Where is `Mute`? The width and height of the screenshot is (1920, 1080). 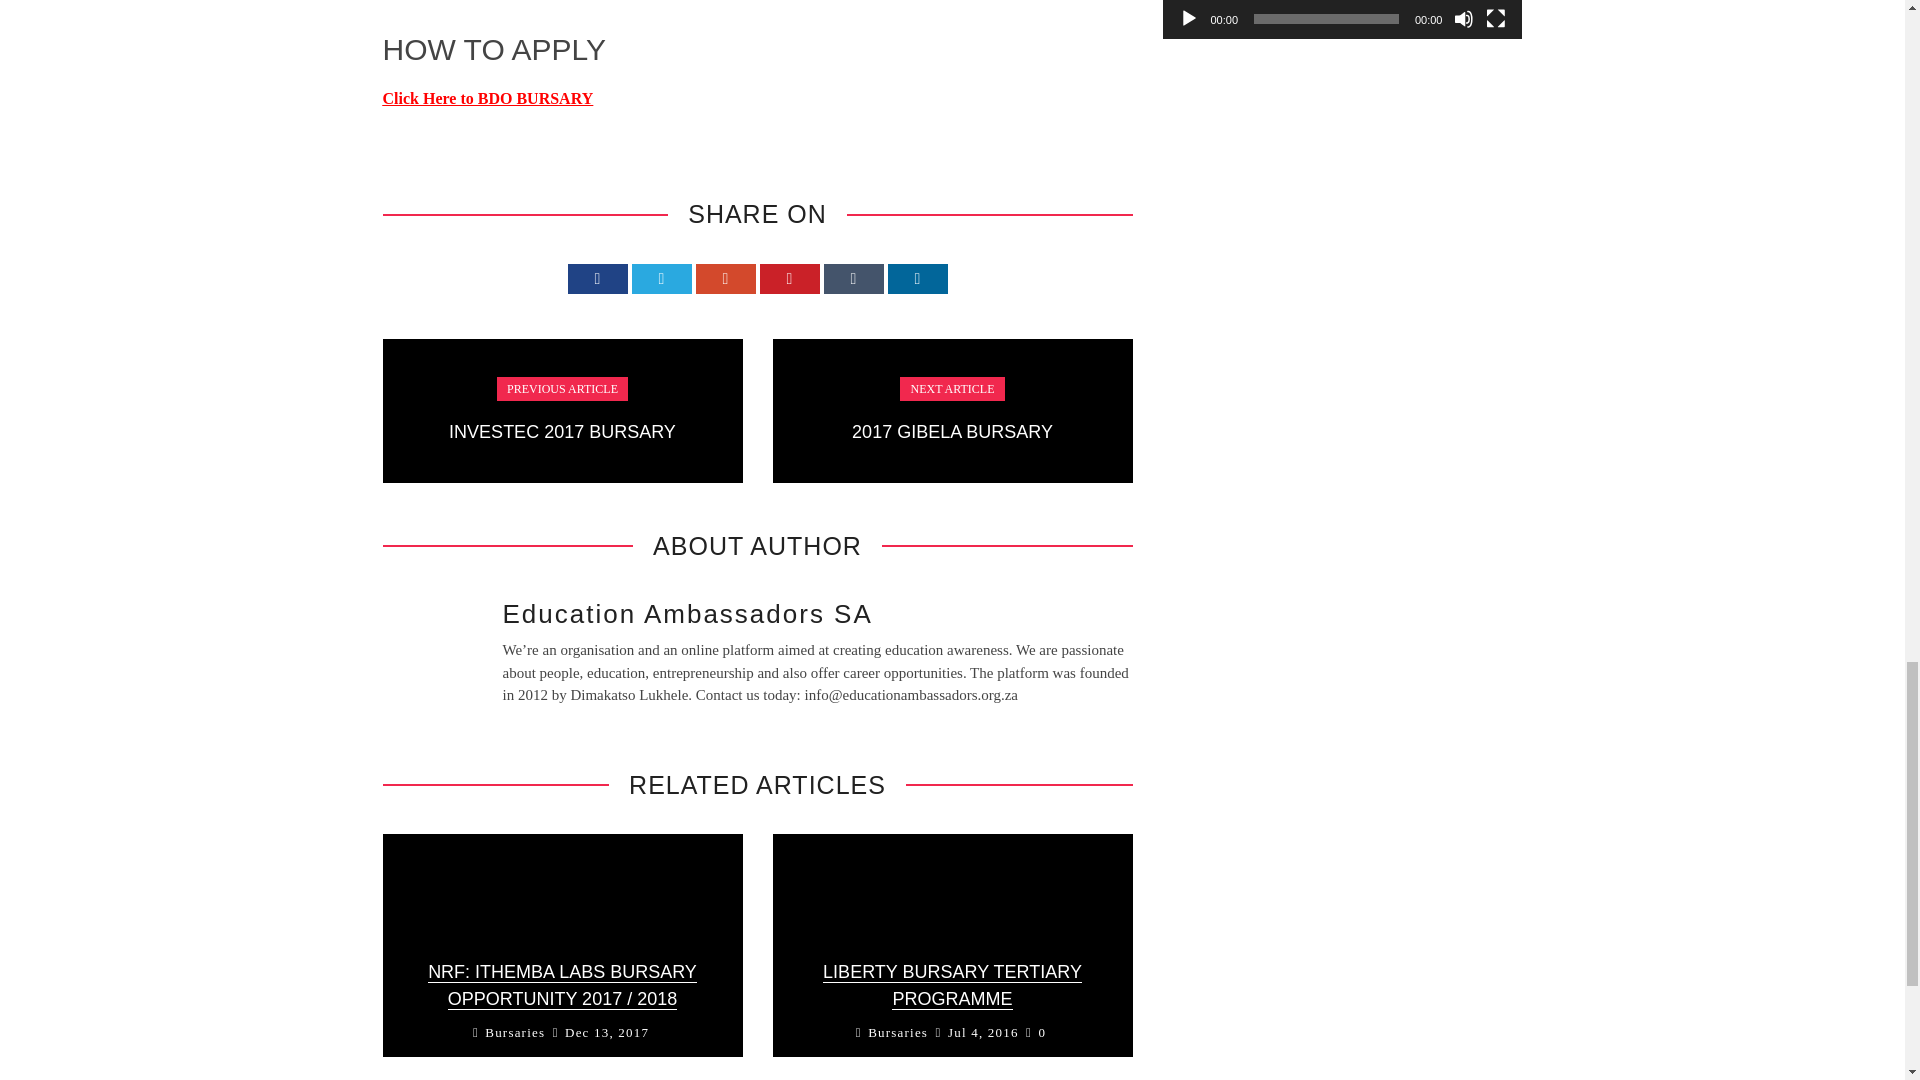 Mute is located at coordinates (1464, 18).